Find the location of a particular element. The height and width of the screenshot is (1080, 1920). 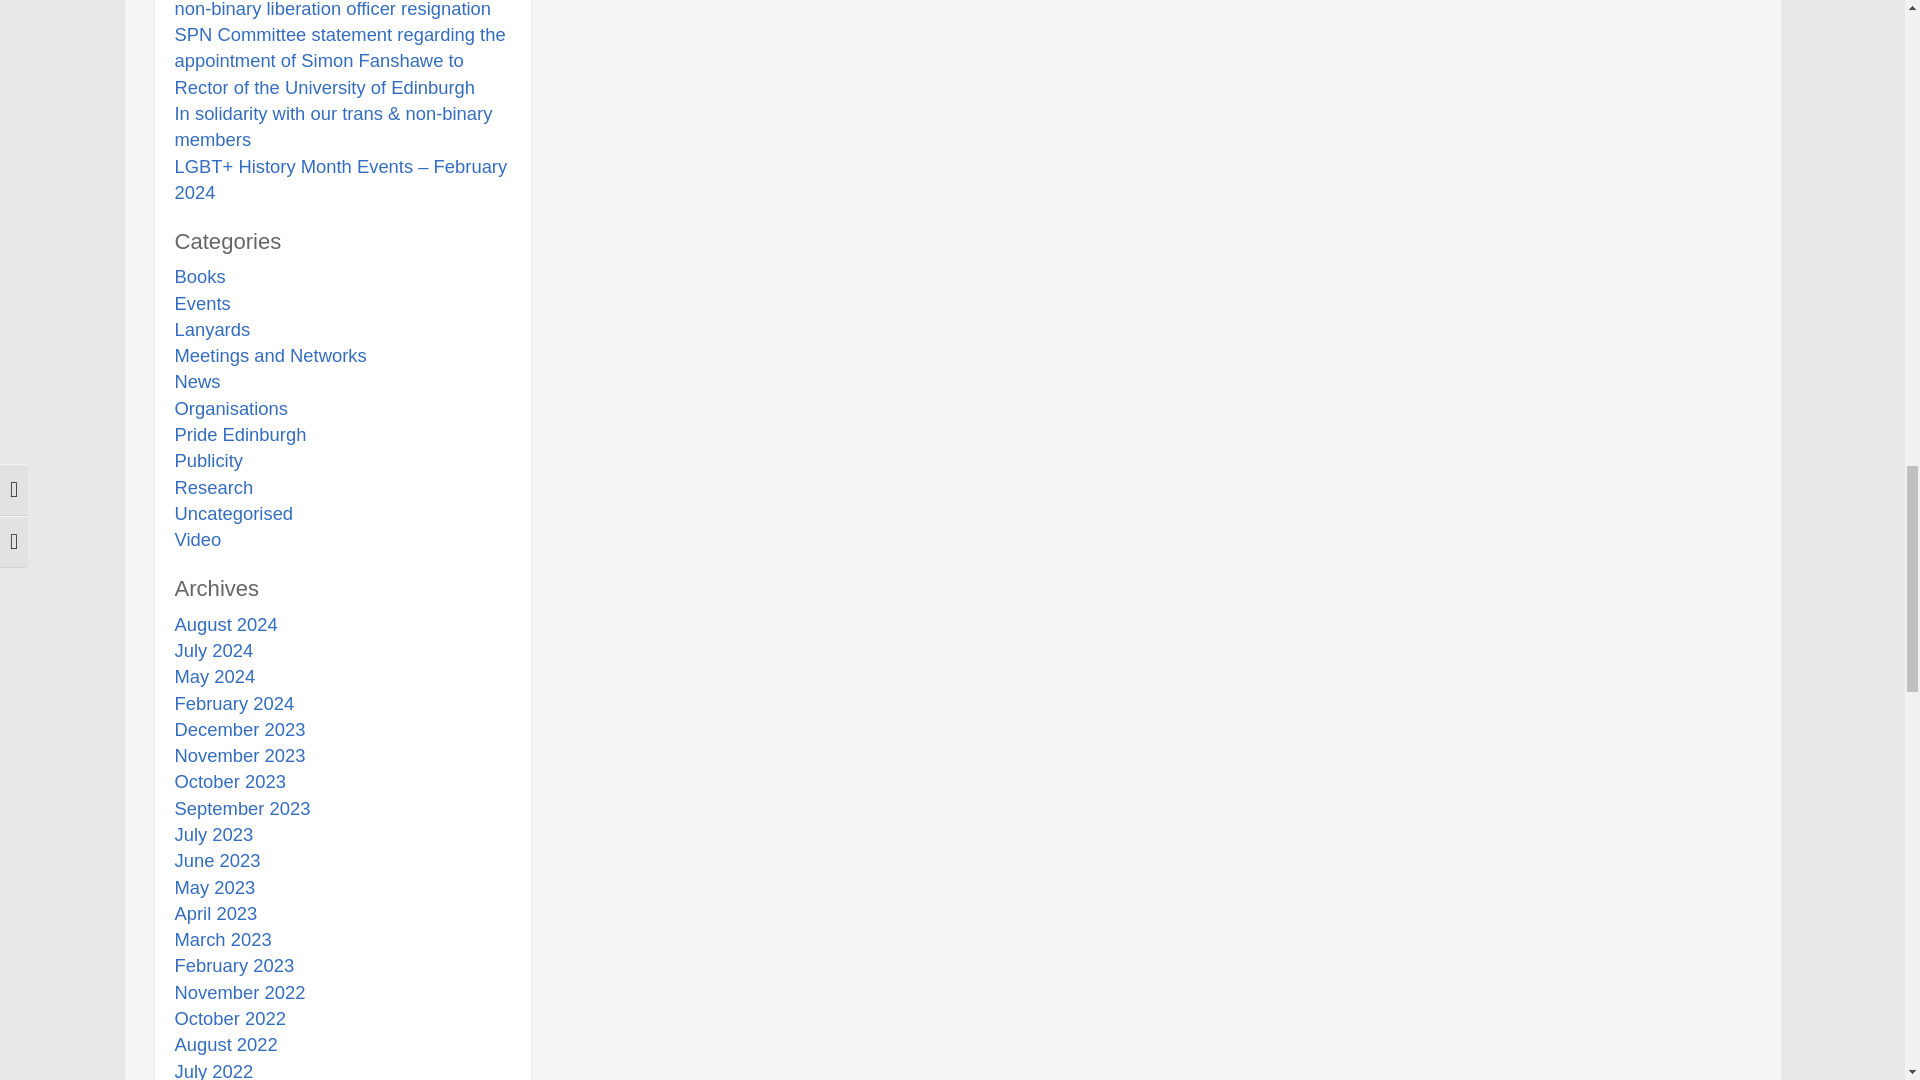

Events is located at coordinates (202, 303).